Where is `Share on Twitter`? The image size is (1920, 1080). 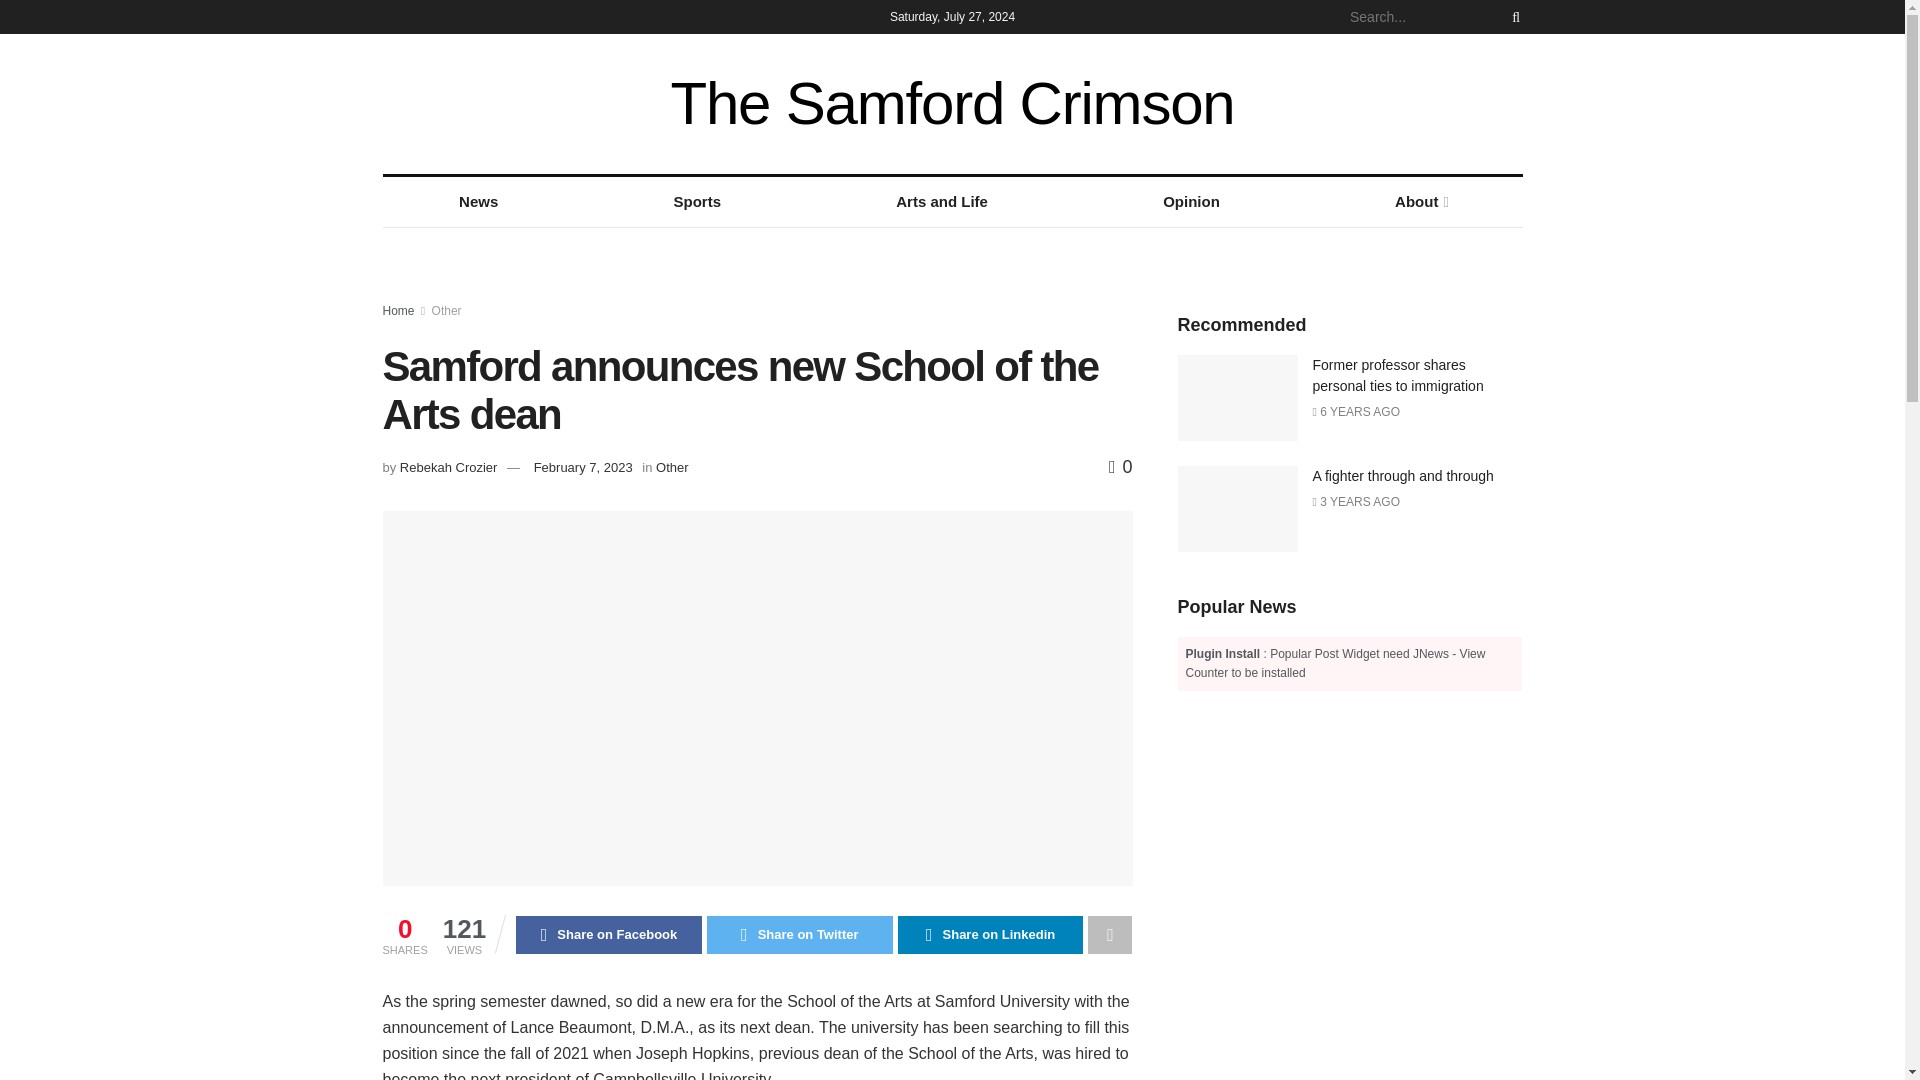
Share on Twitter is located at coordinates (799, 934).